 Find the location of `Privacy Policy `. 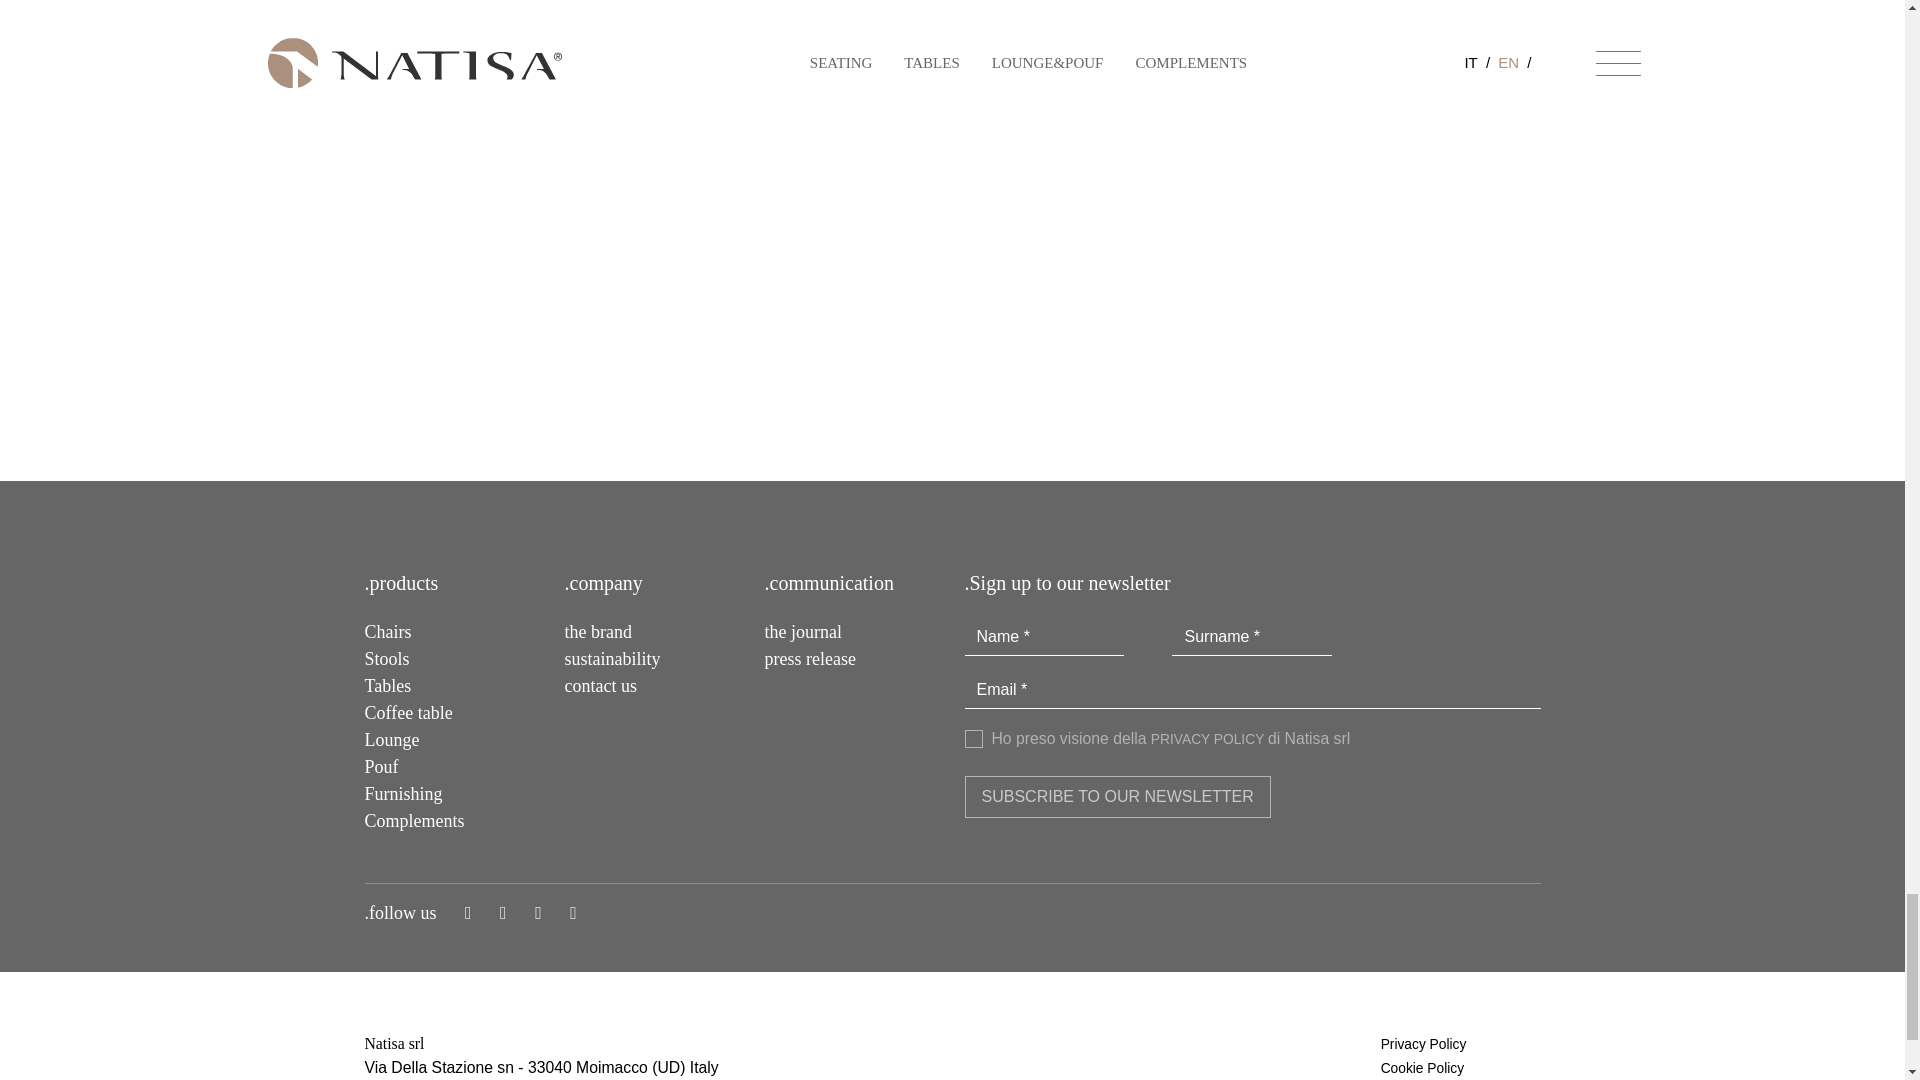

Privacy Policy  is located at coordinates (1423, 1044).